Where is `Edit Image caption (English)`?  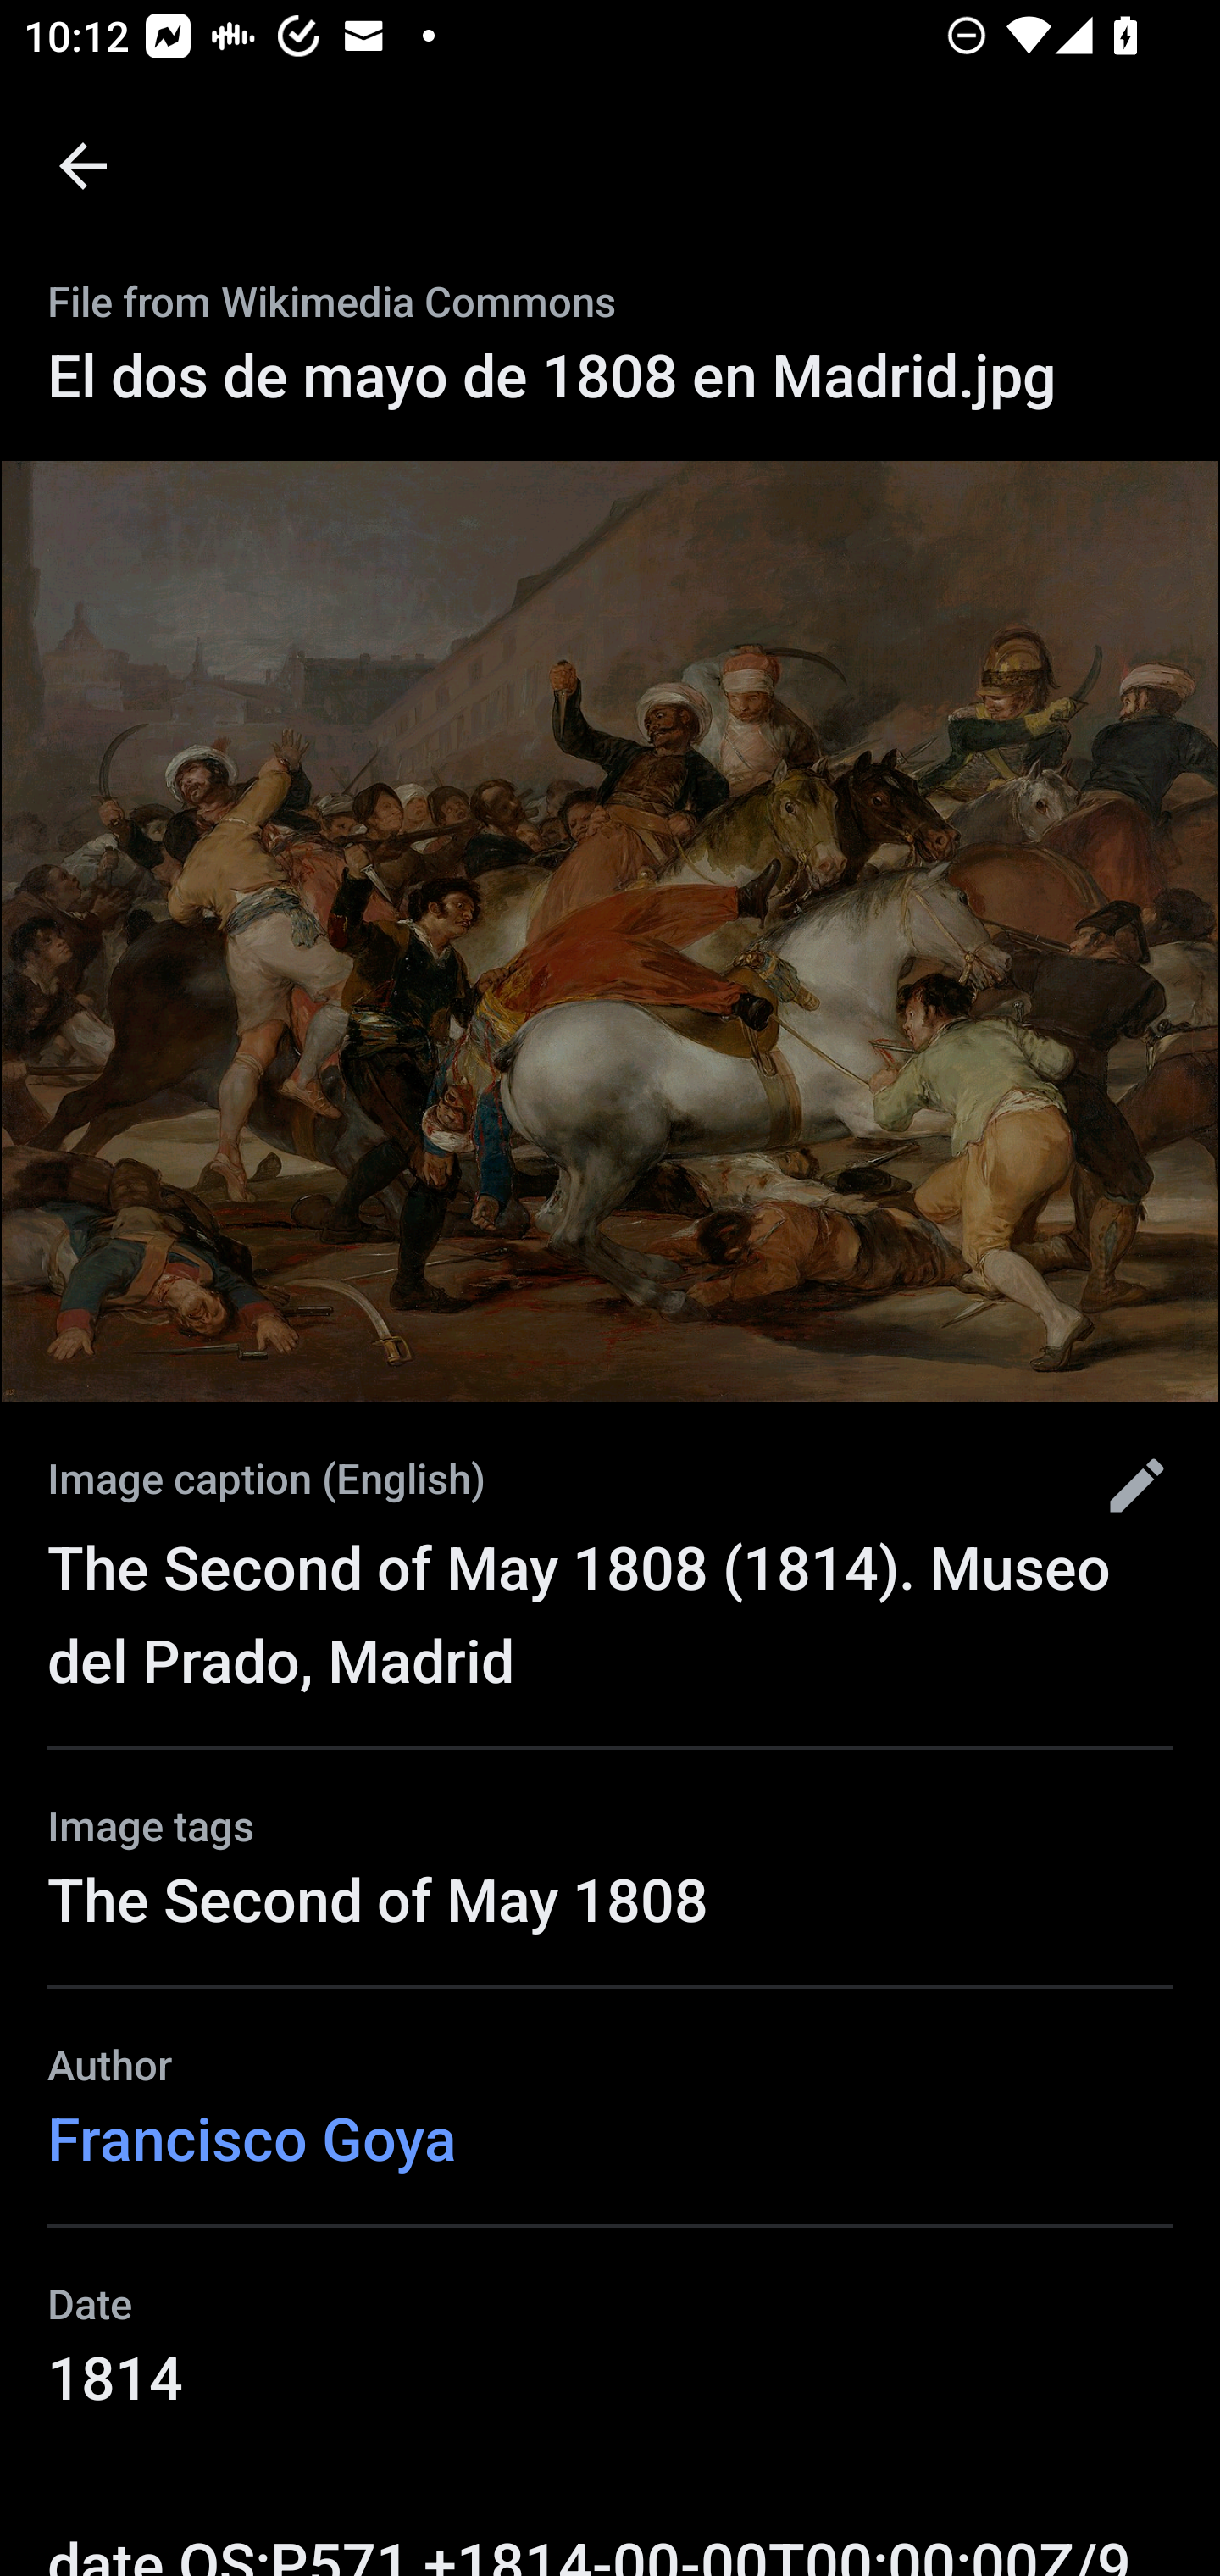
Edit Image caption (English) is located at coordinates (1124, 1485).